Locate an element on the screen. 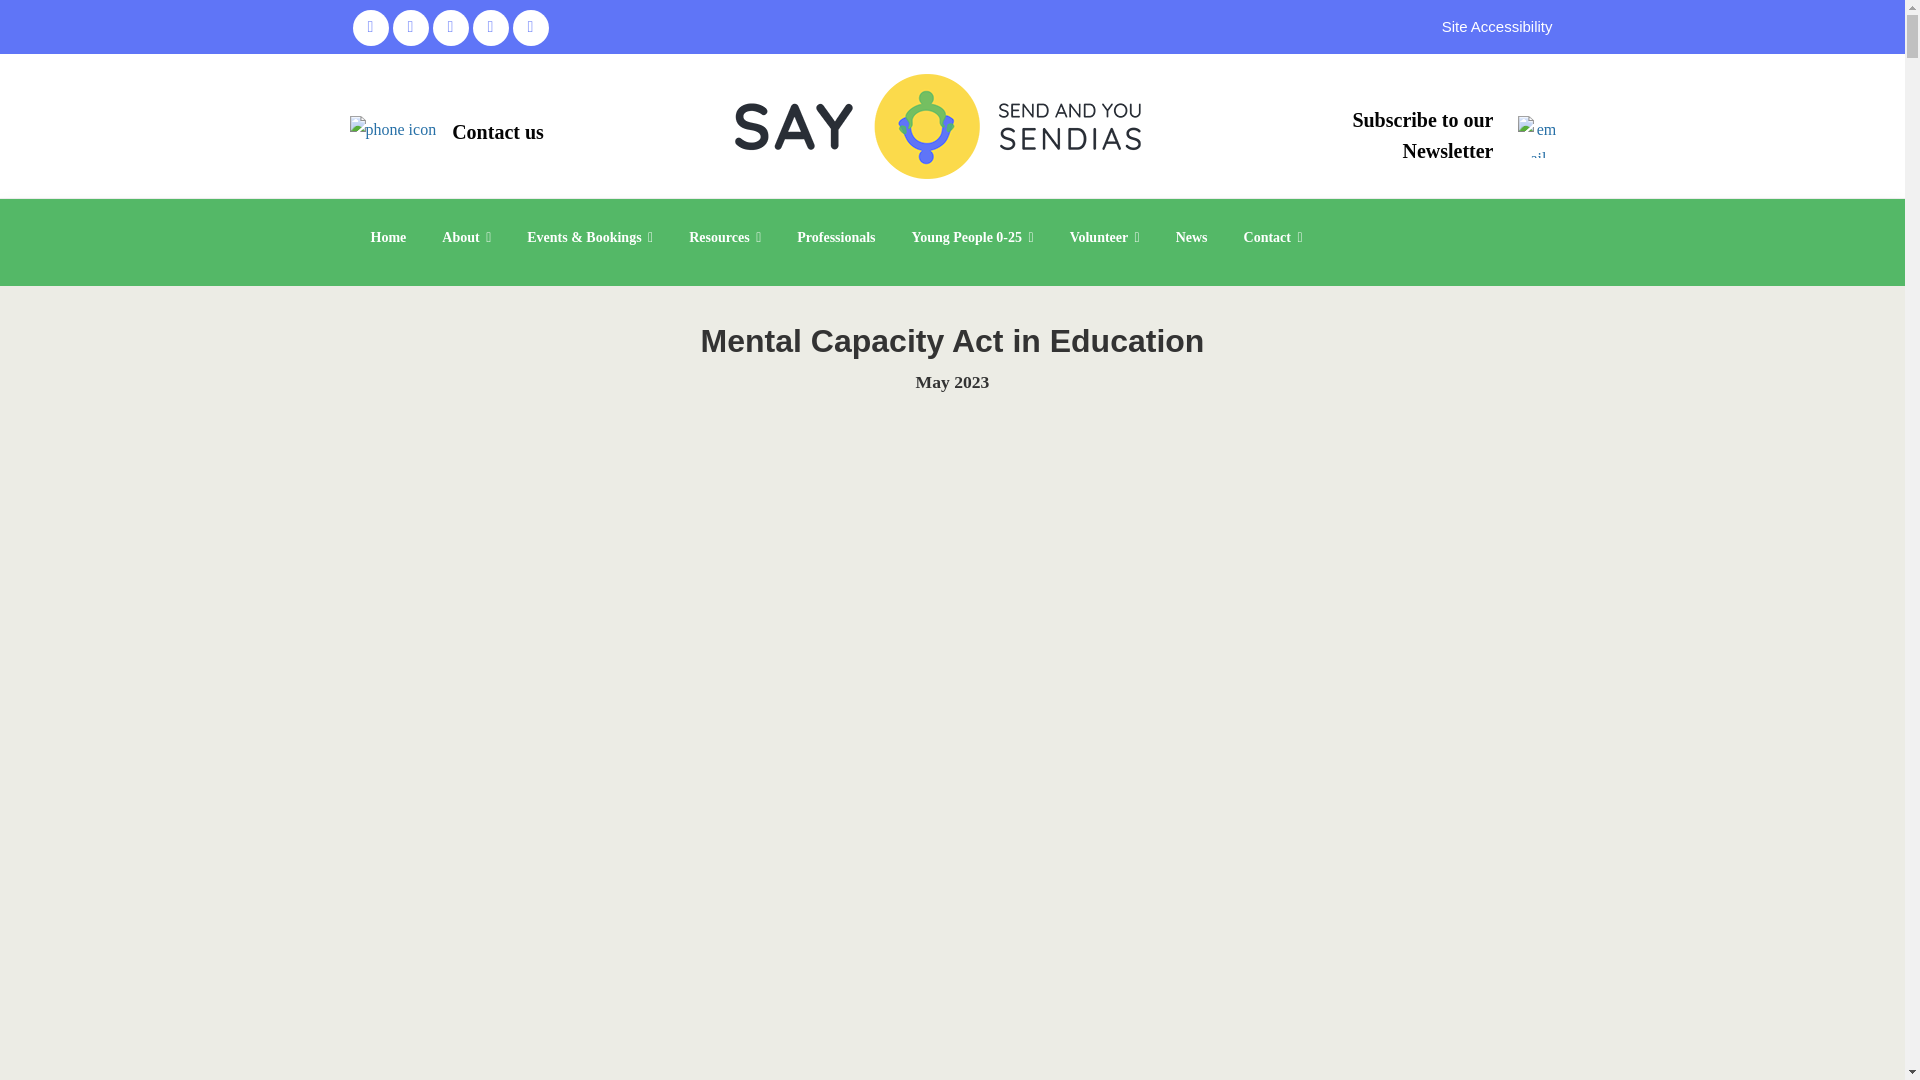  About is located at coordinates (466, 237).